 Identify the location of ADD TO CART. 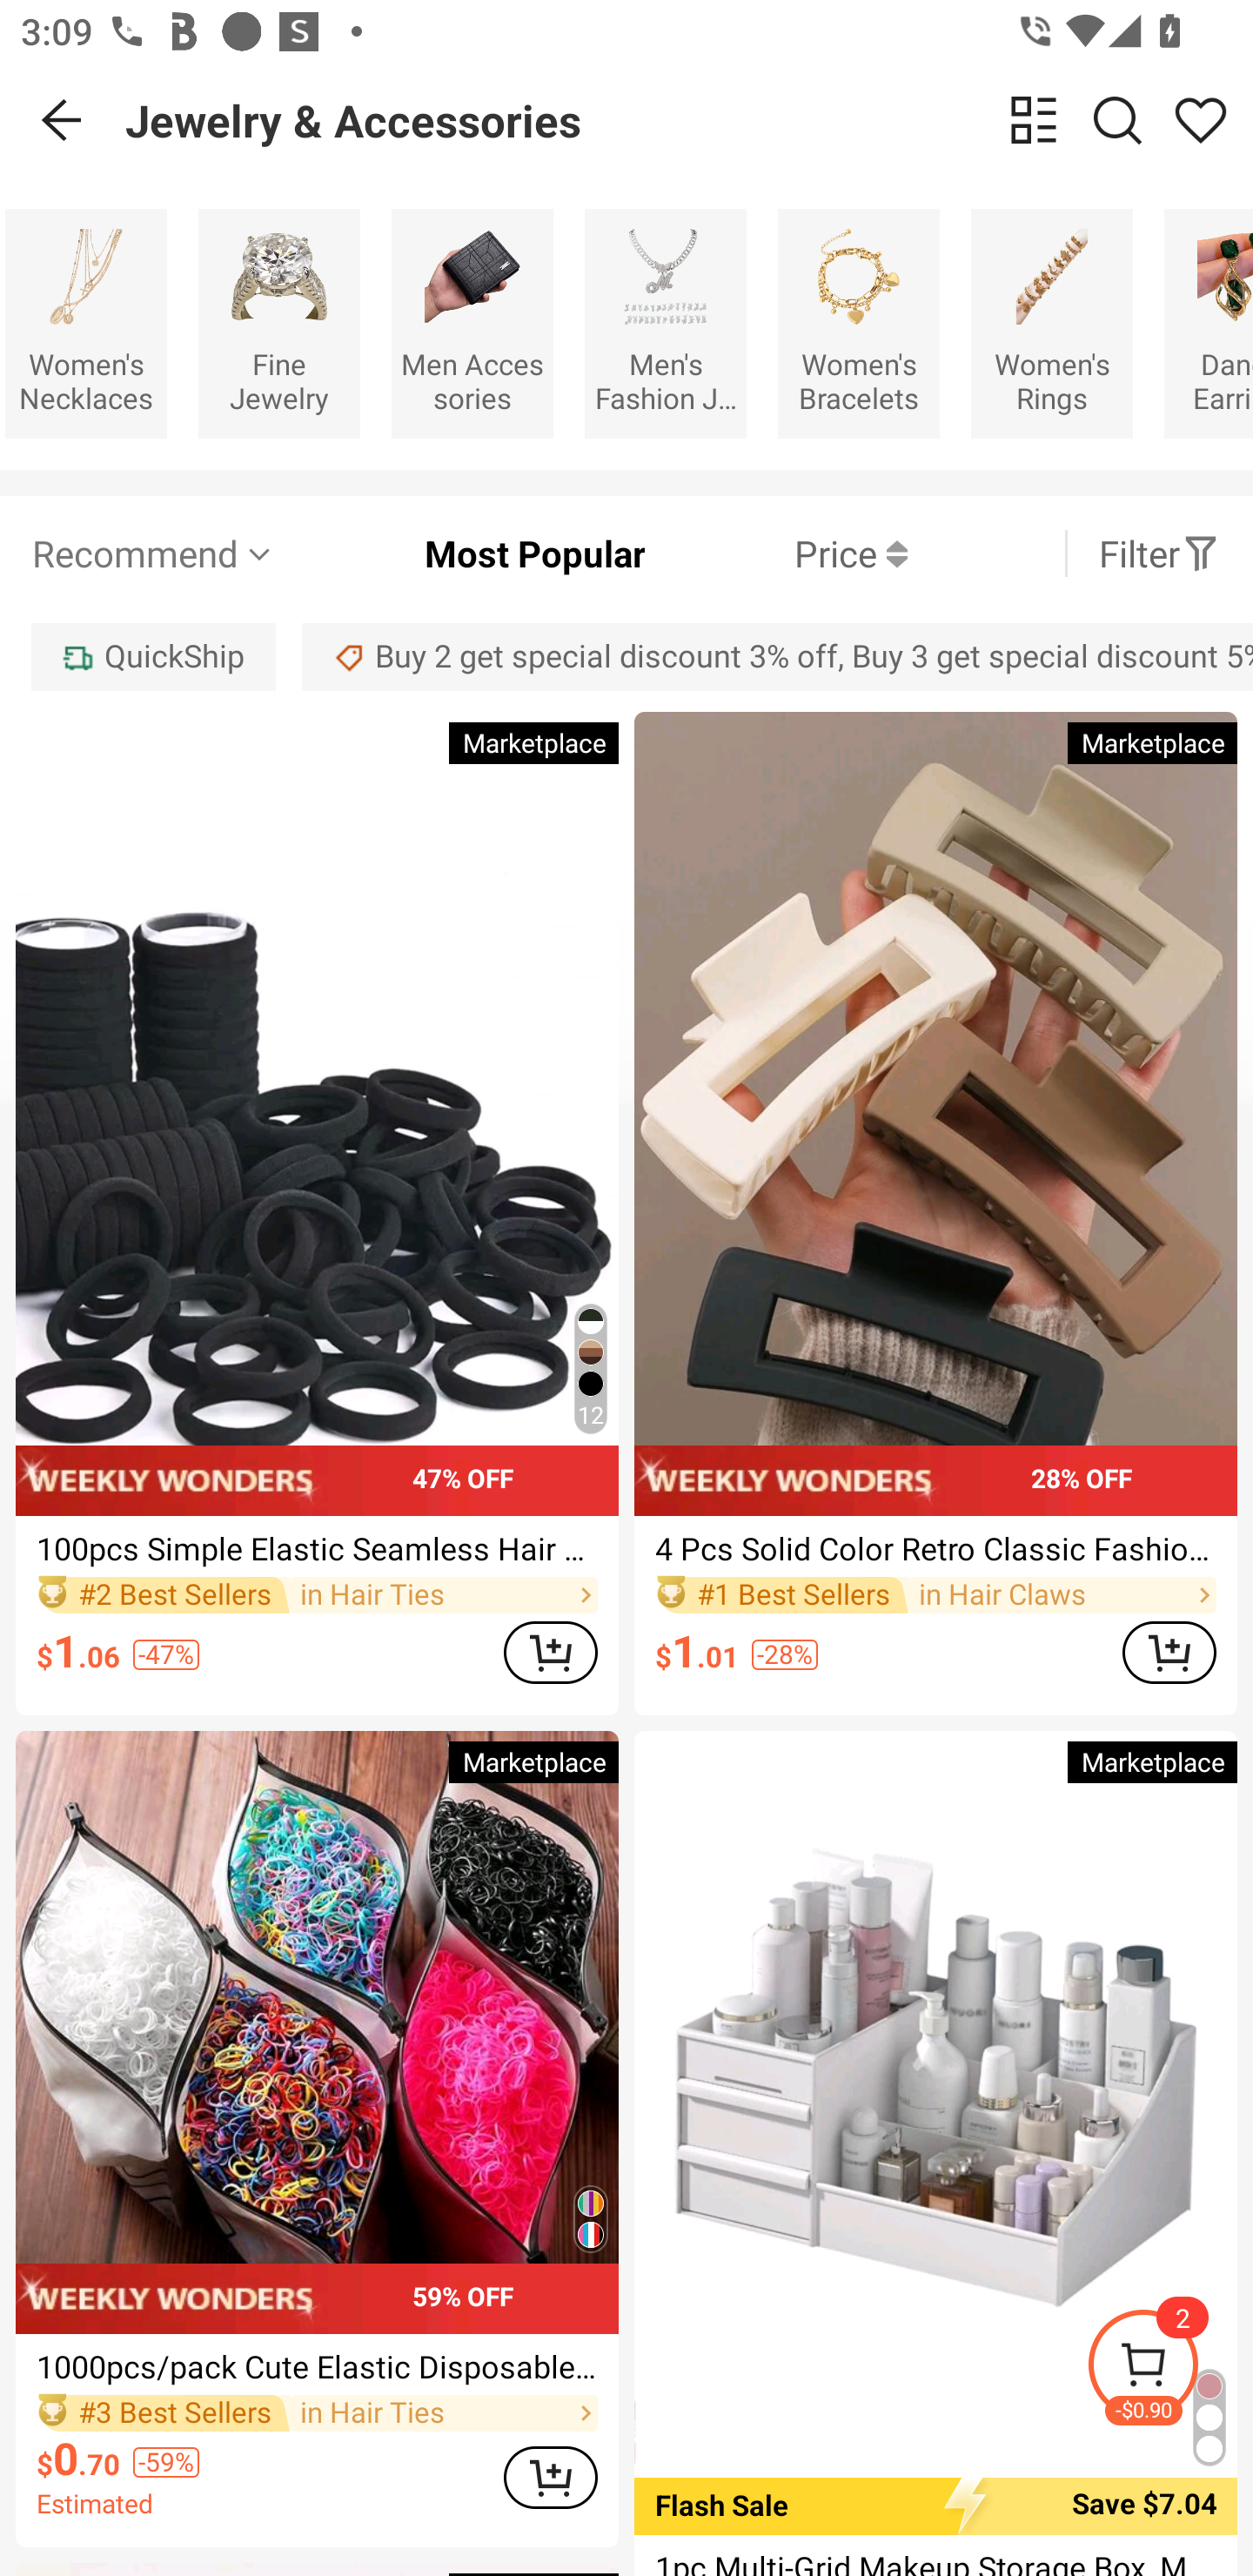
(1169, 1652).